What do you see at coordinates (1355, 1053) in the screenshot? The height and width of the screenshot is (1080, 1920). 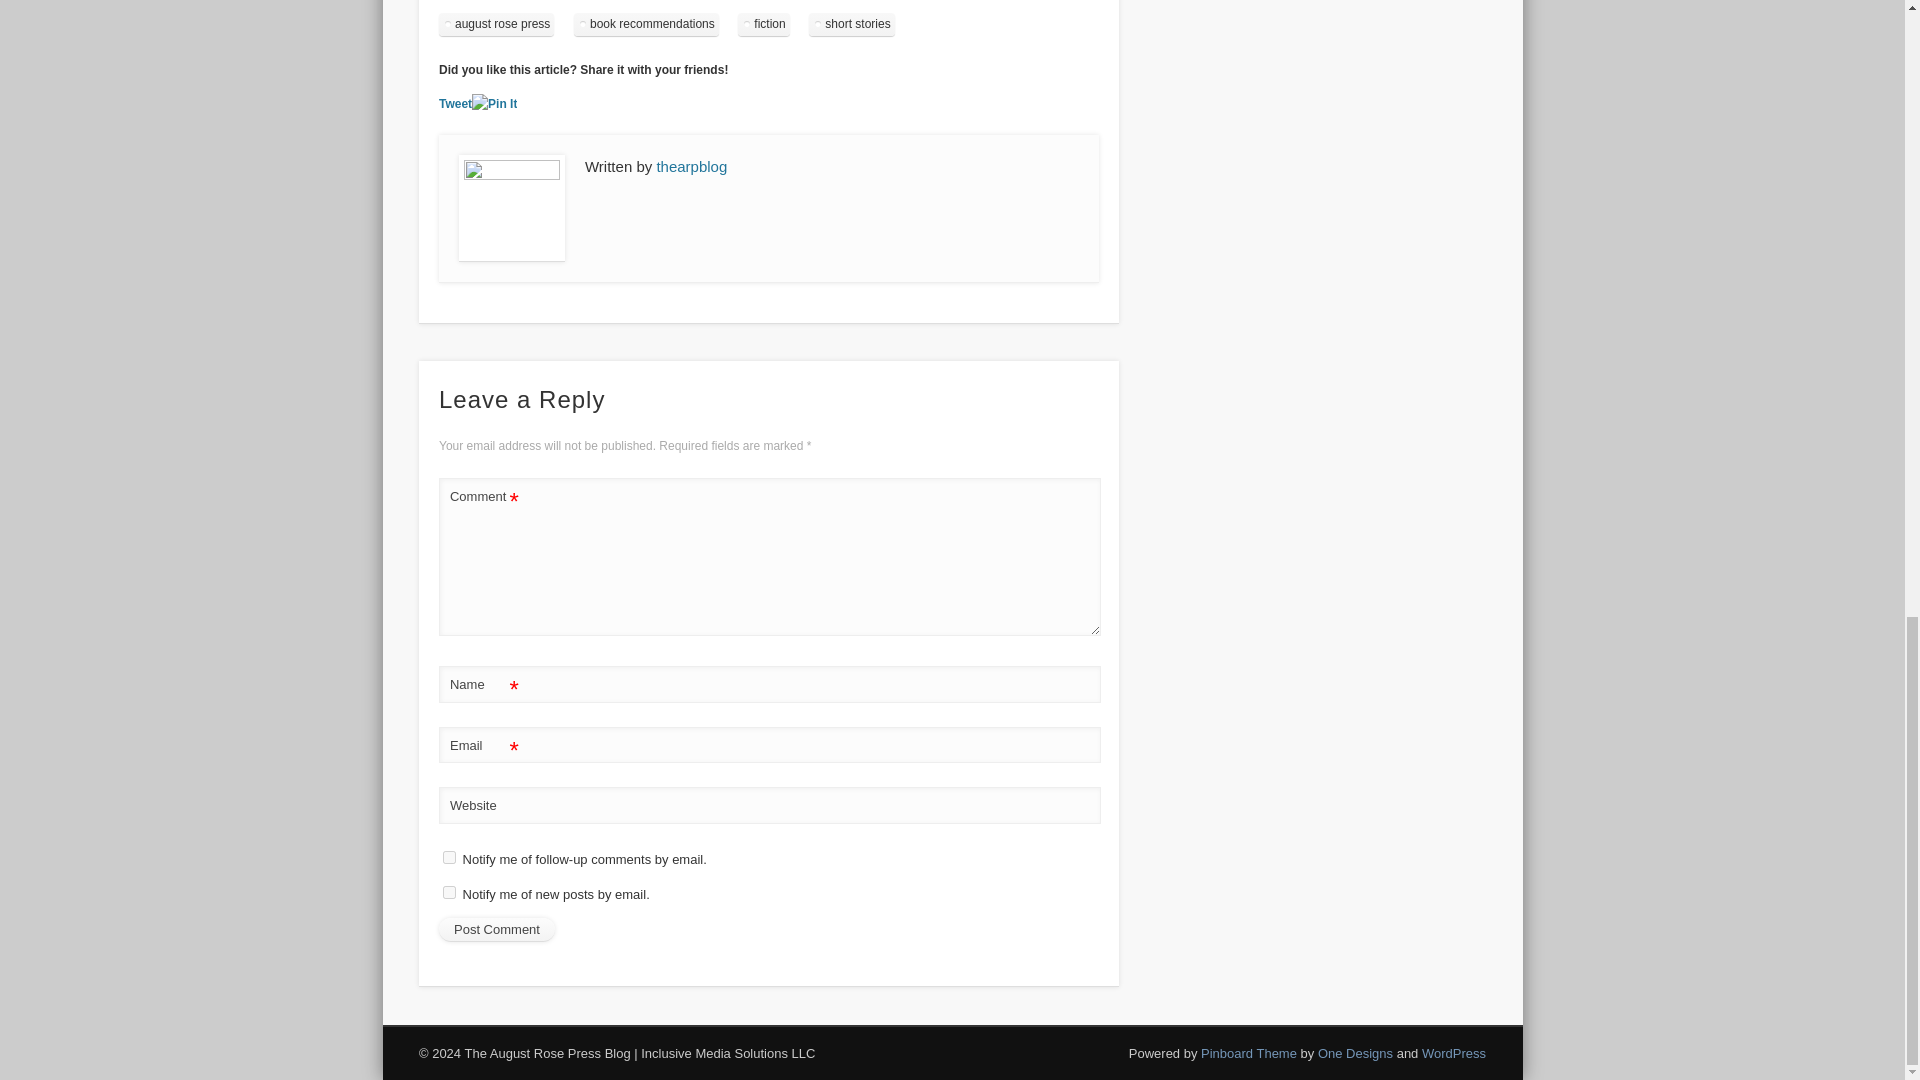 I see `One Designs` at bounding box center [1355, 1053].